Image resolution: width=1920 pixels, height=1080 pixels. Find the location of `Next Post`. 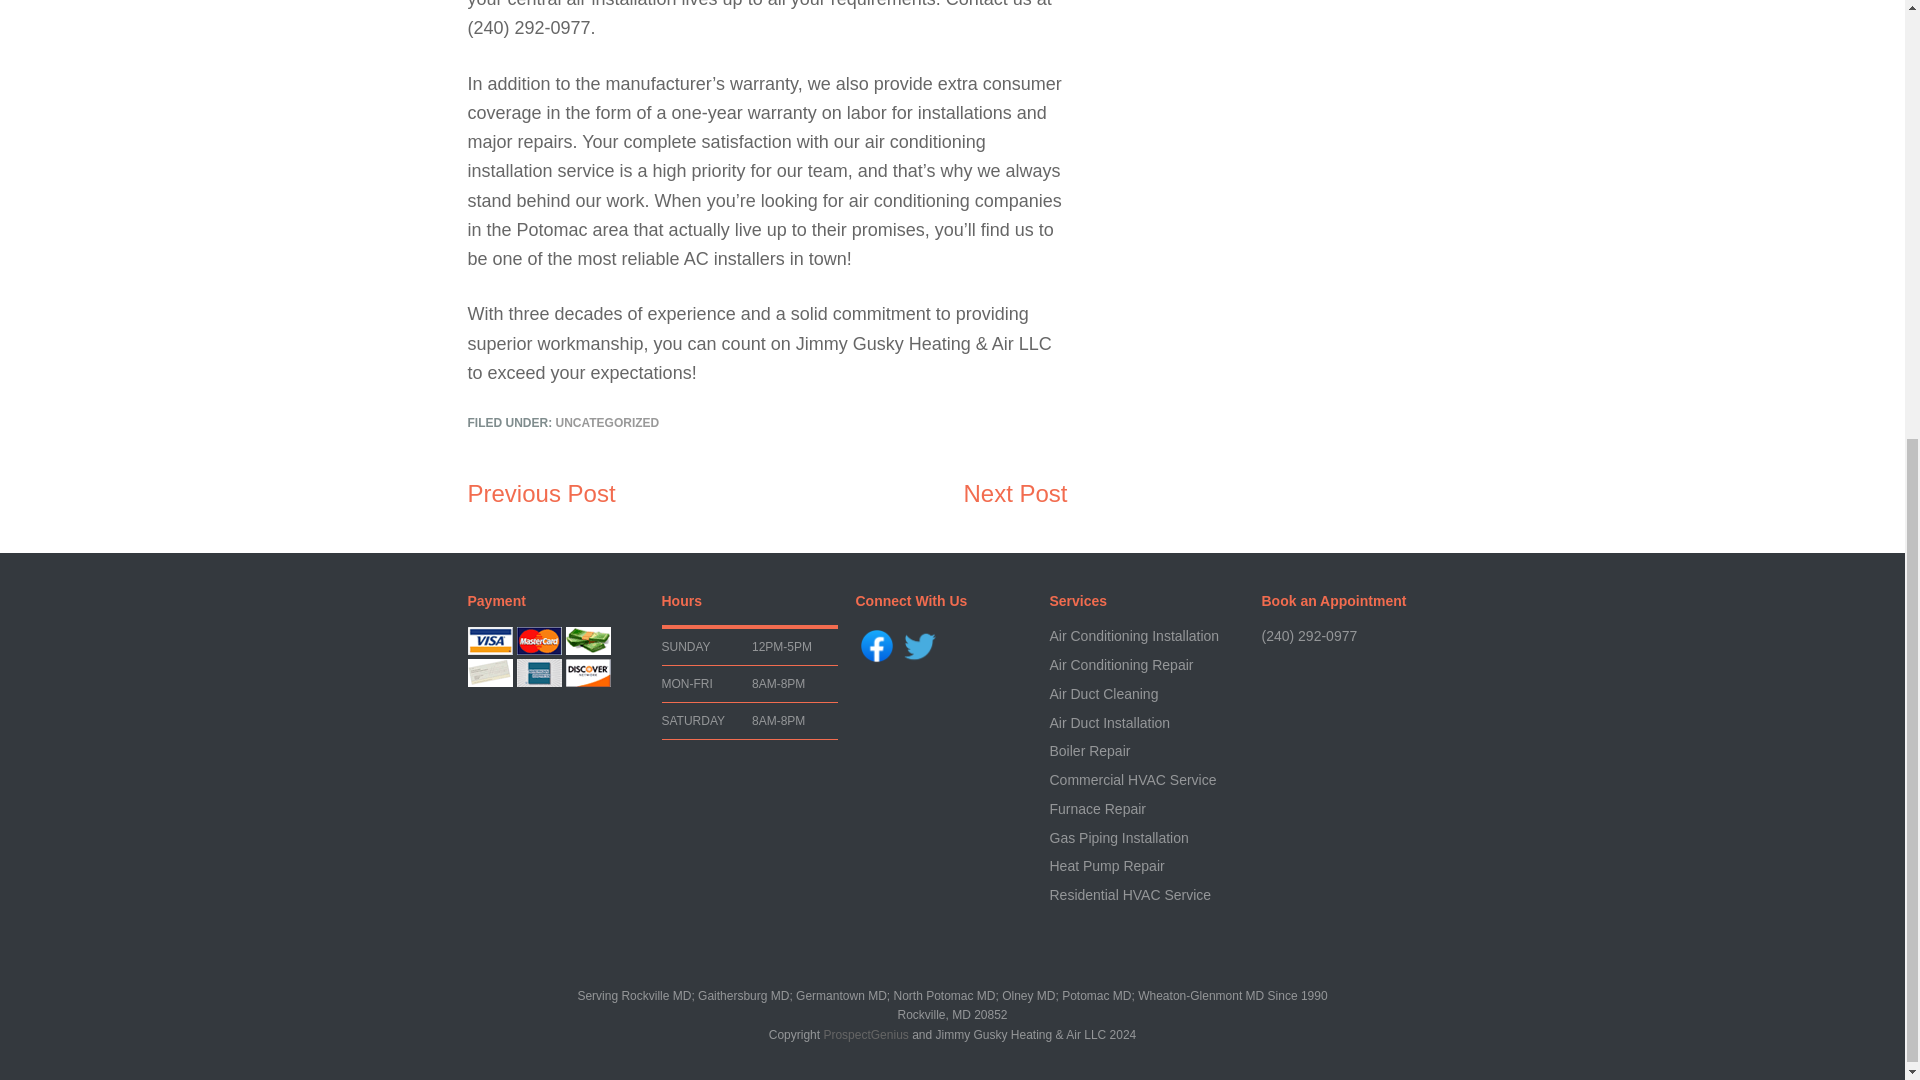

Next Post is located at coordinates (1015, 492).